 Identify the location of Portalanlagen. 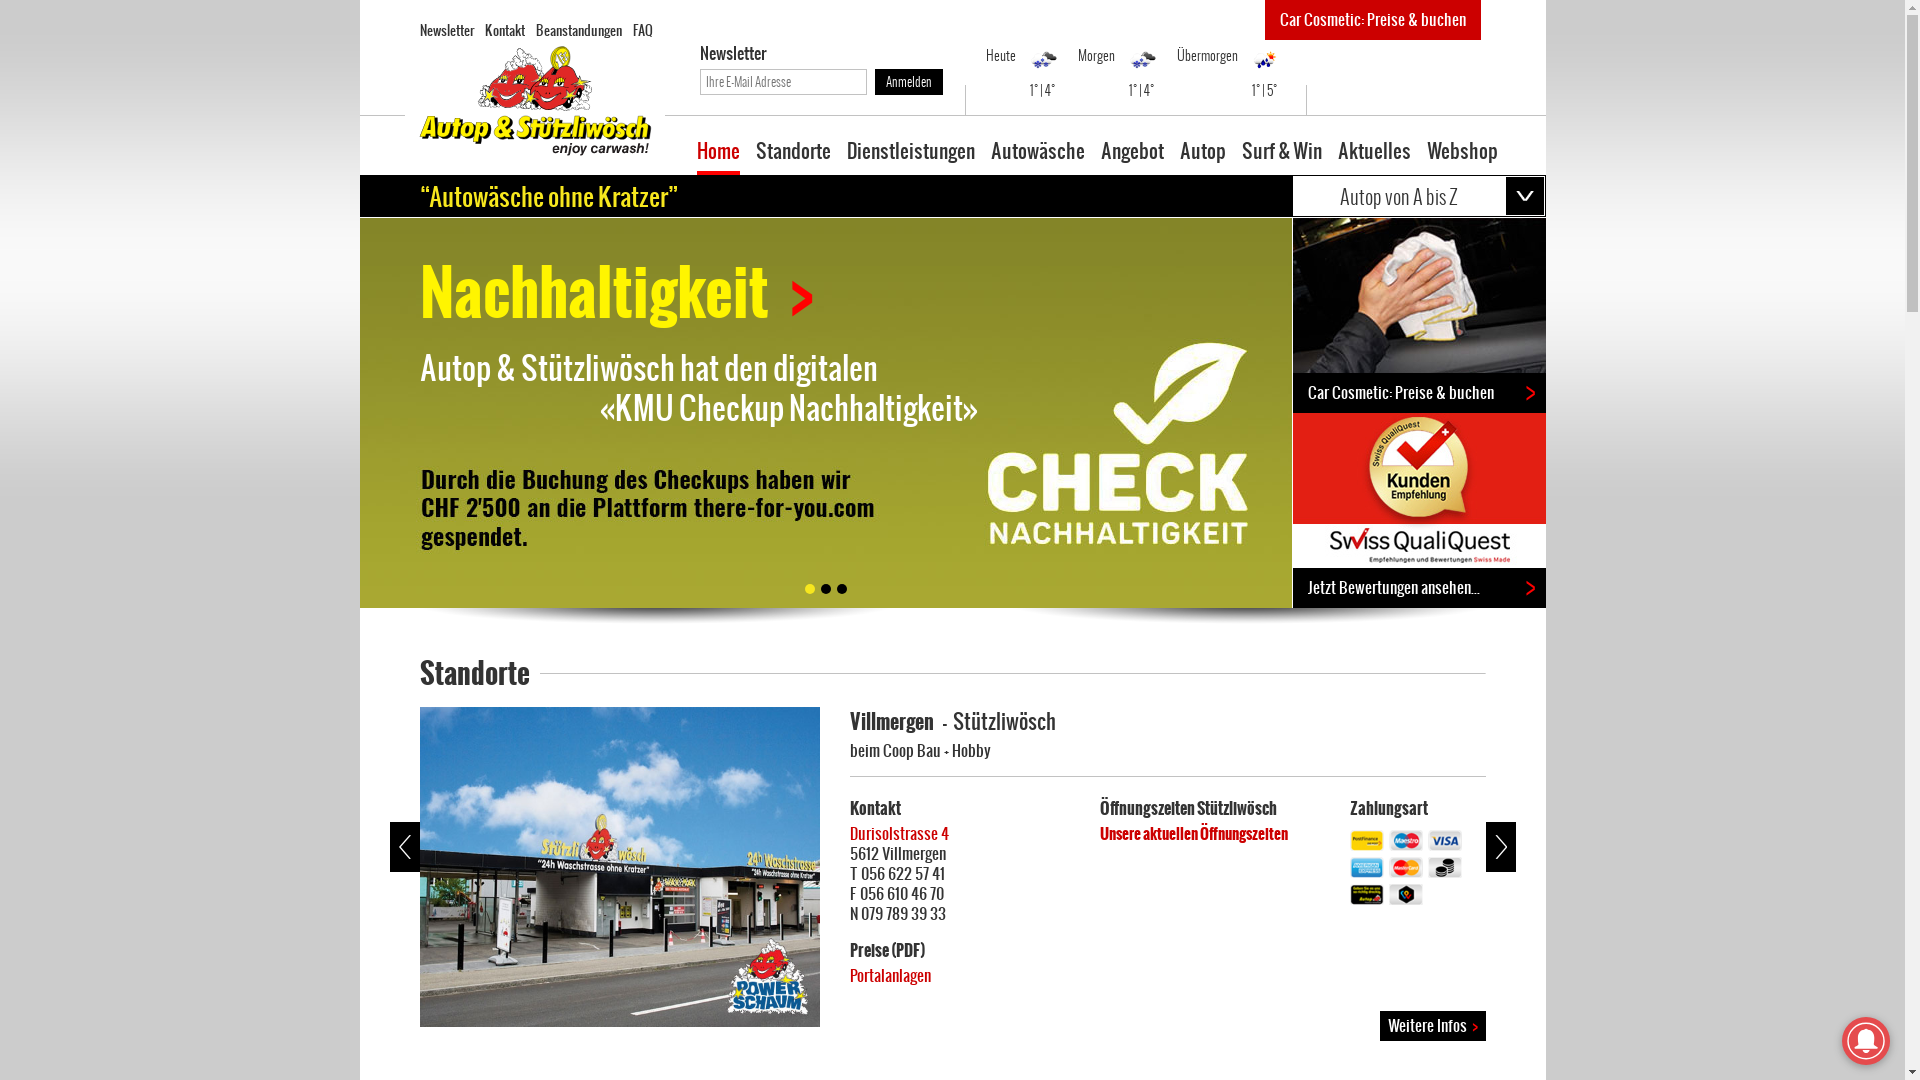
(890, 976).